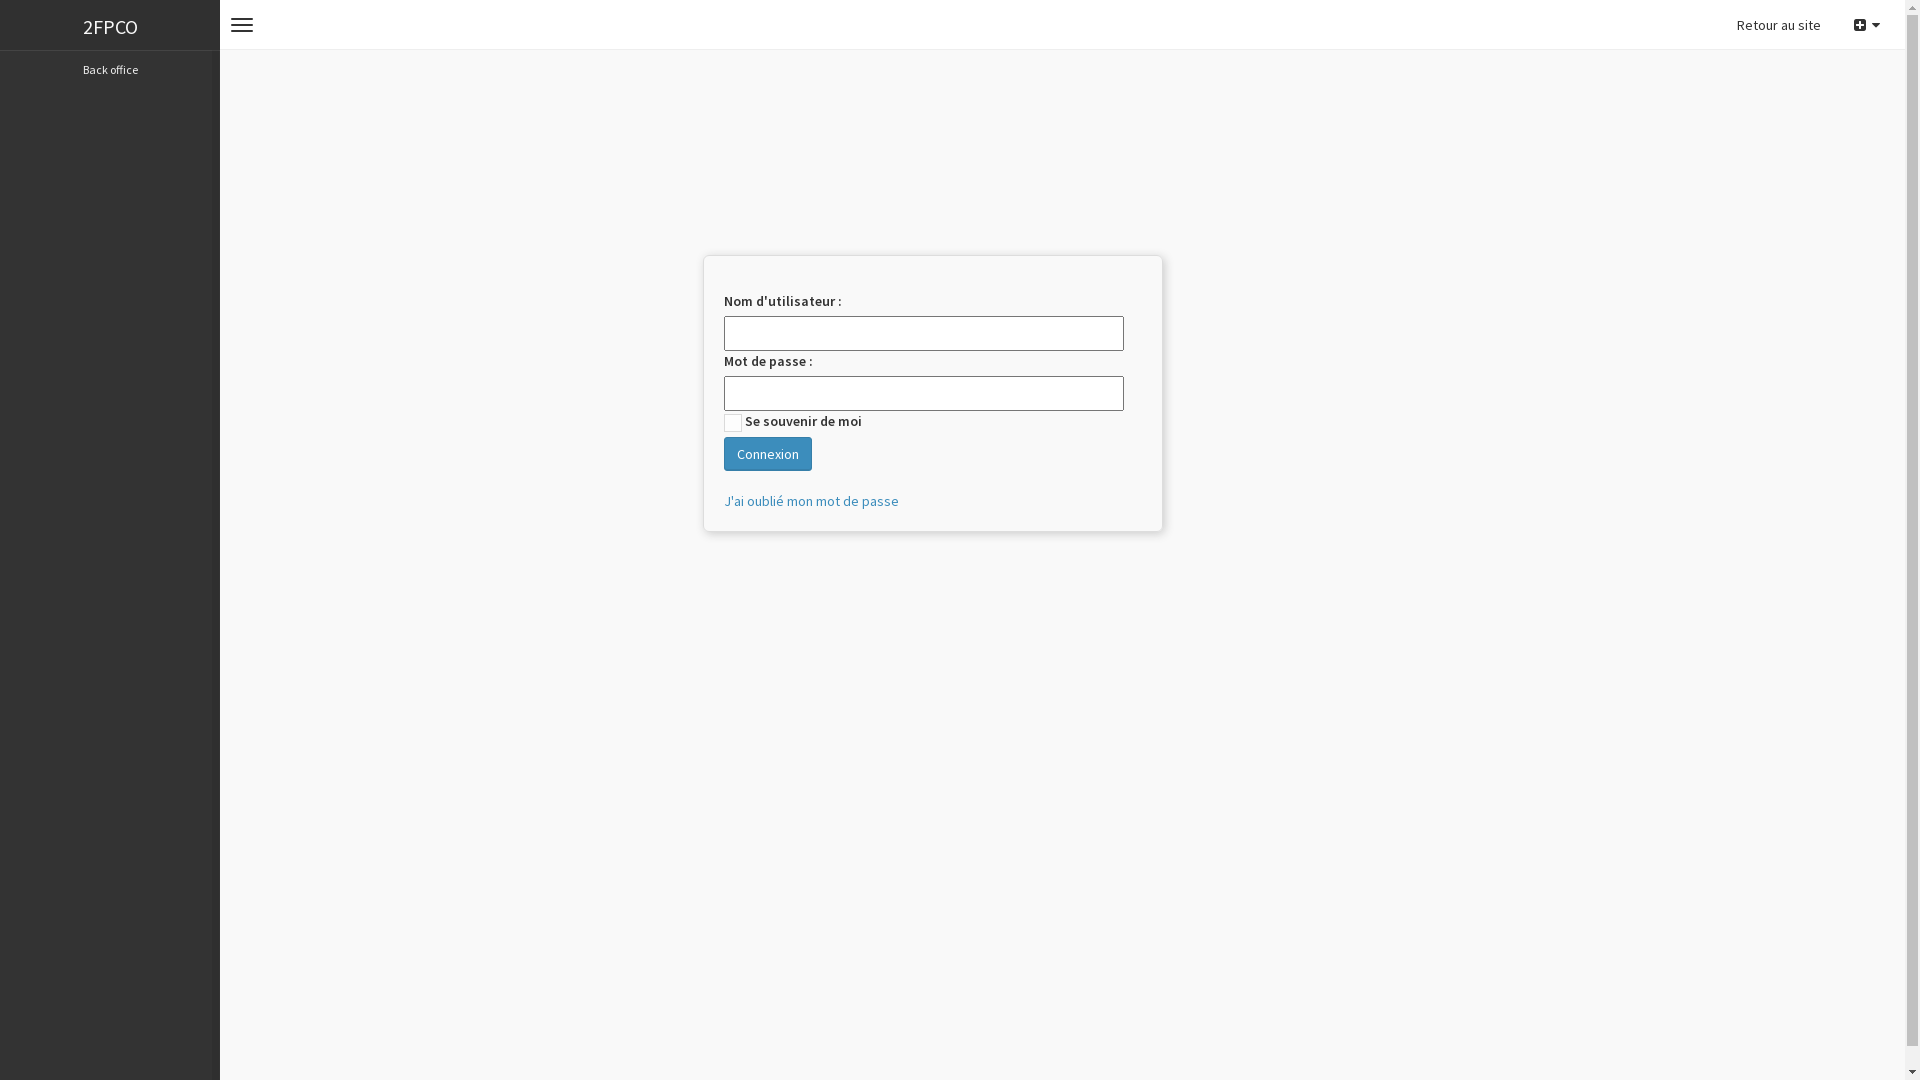  Describe the element at coordinates (110, 25) in the screenshot. I see `2FPCO` at that location.